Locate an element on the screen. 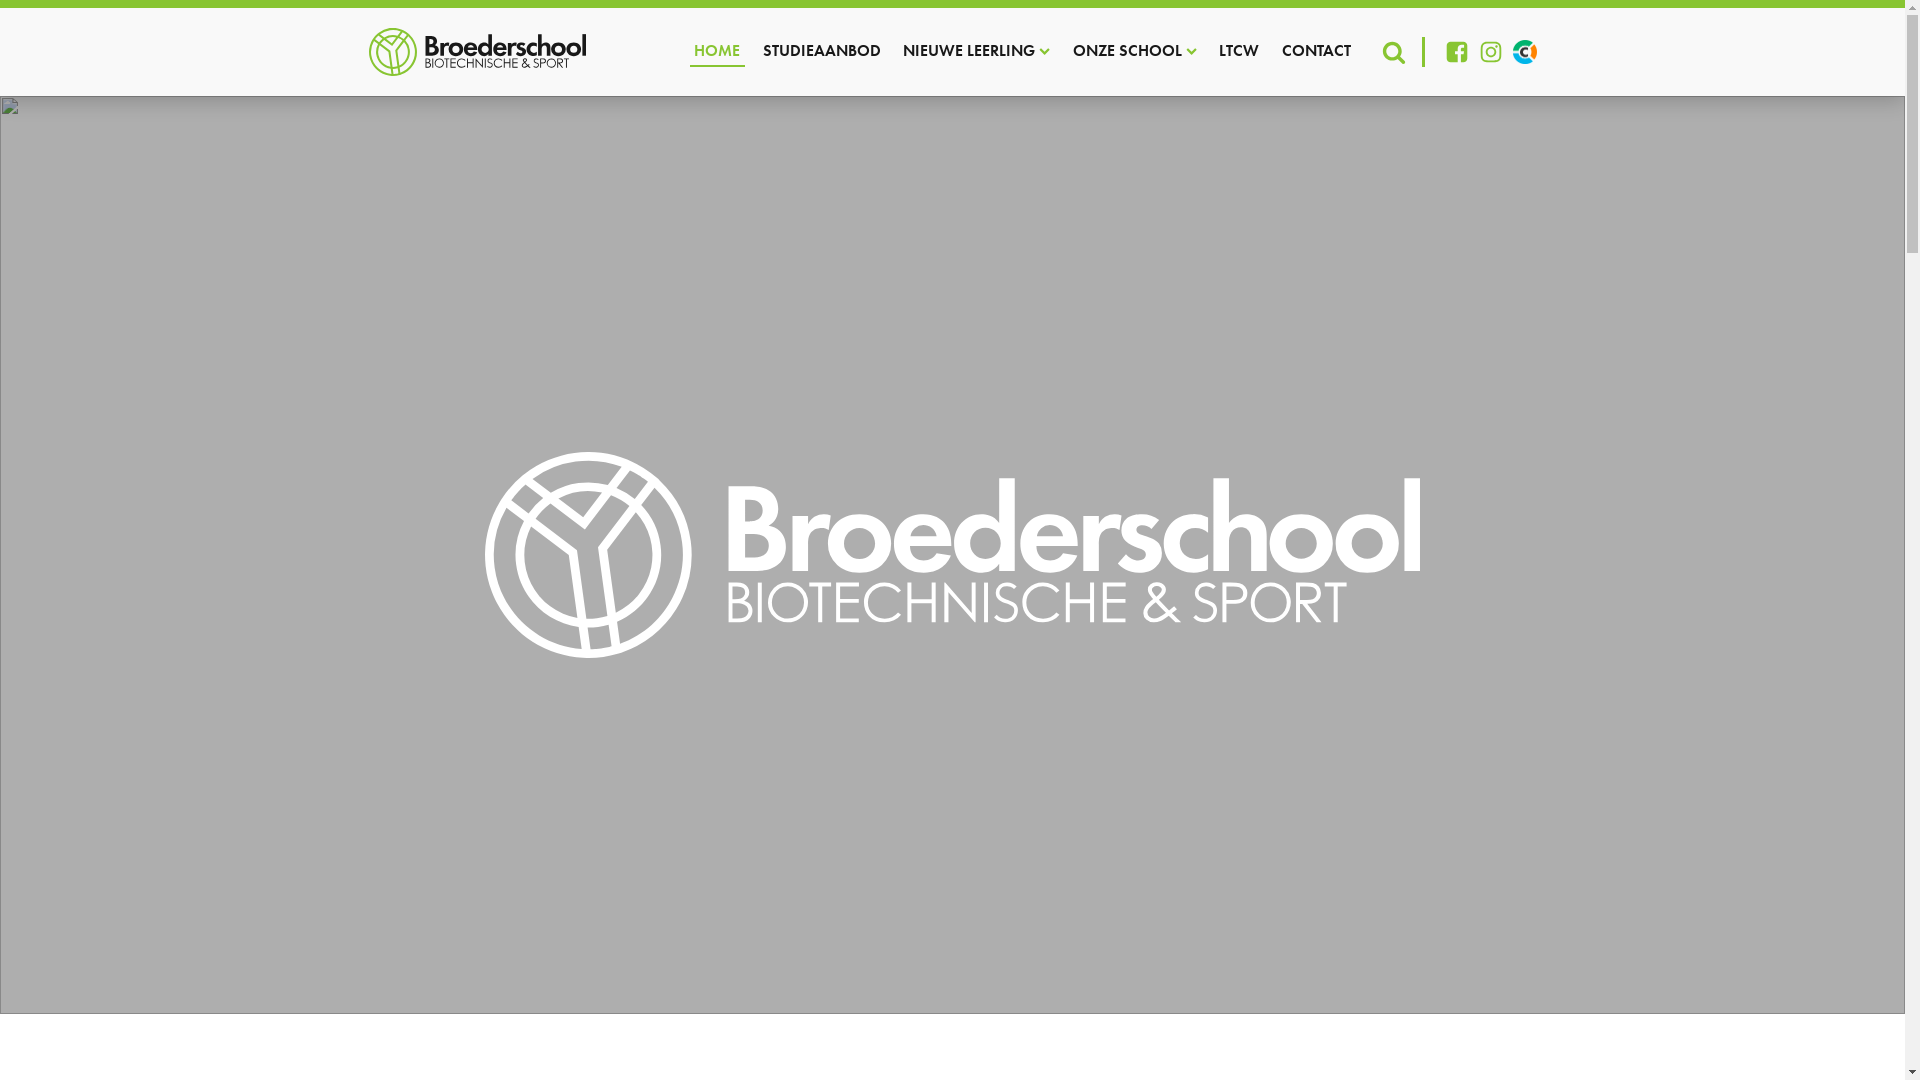  ONZE SCHOOL is located at coordinates (1135, 52).